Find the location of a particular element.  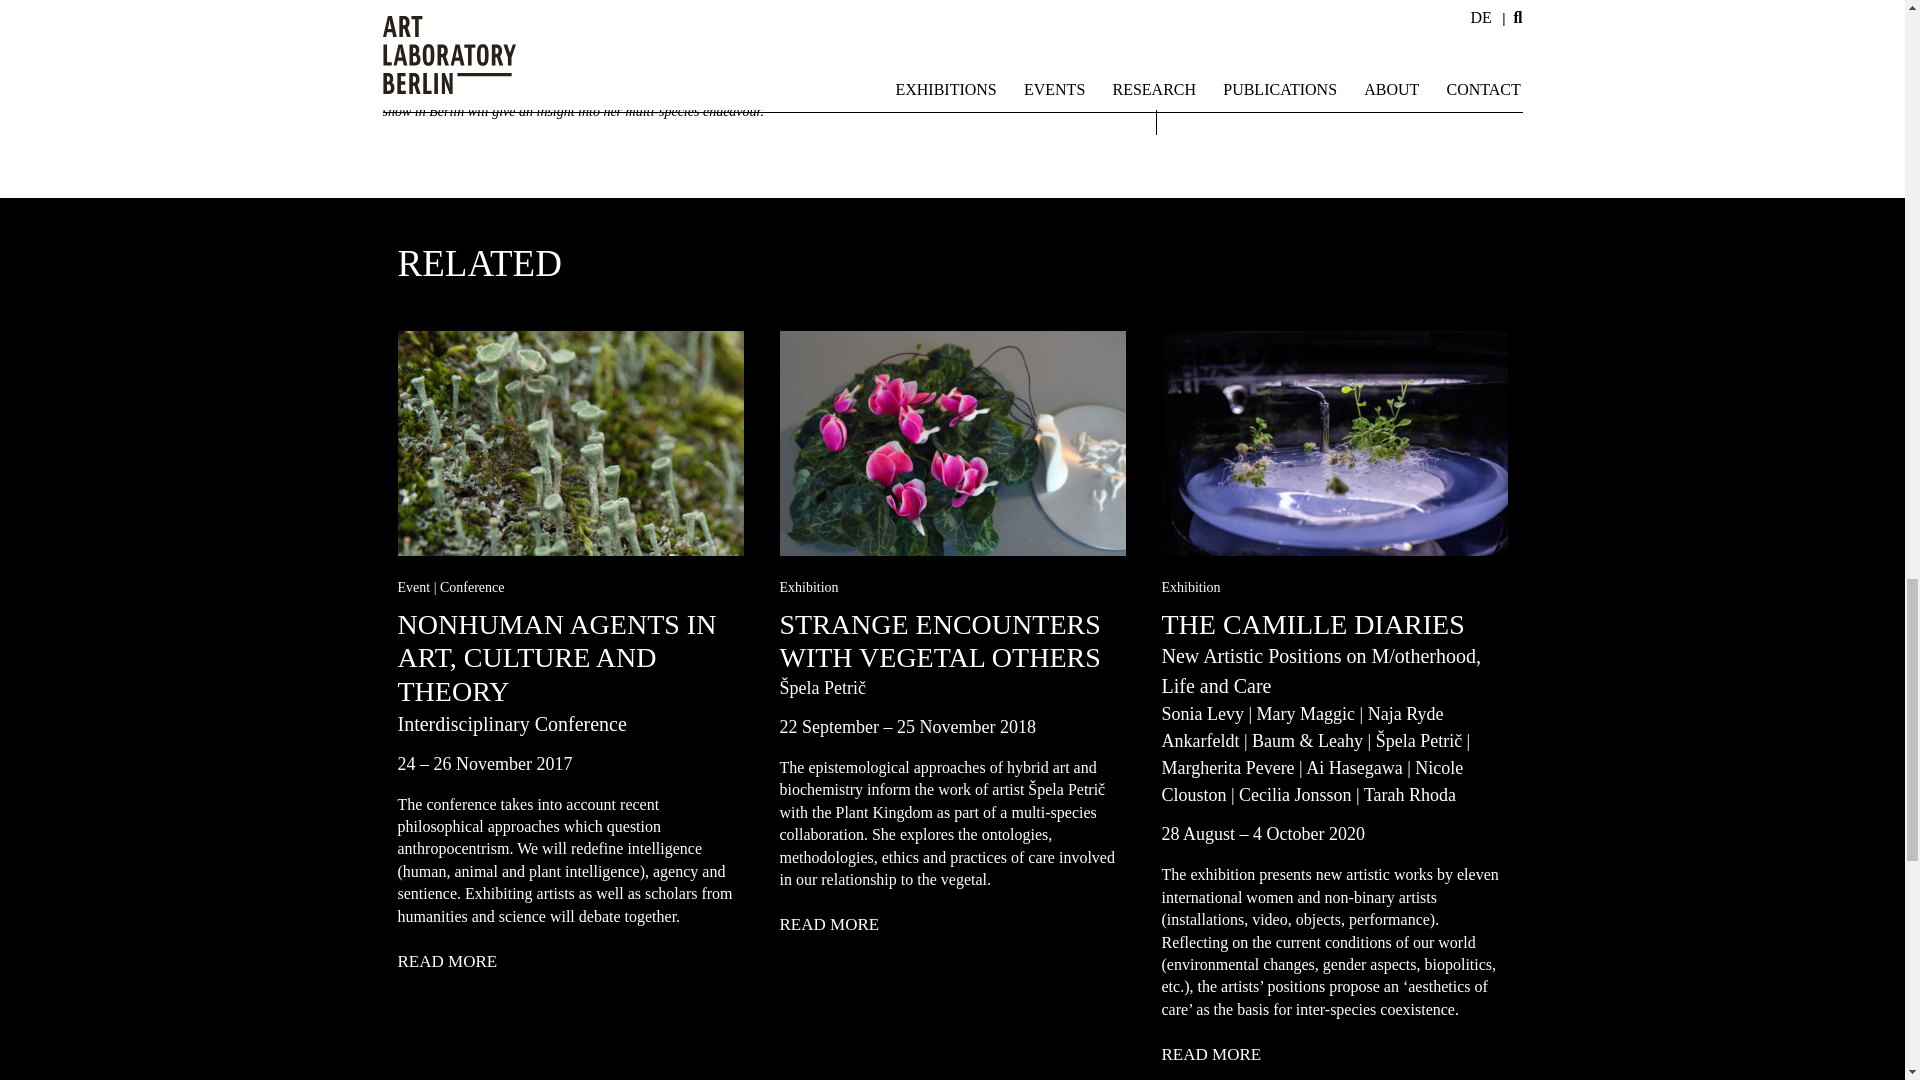

READ MORE is located at coordinates (829, 924).